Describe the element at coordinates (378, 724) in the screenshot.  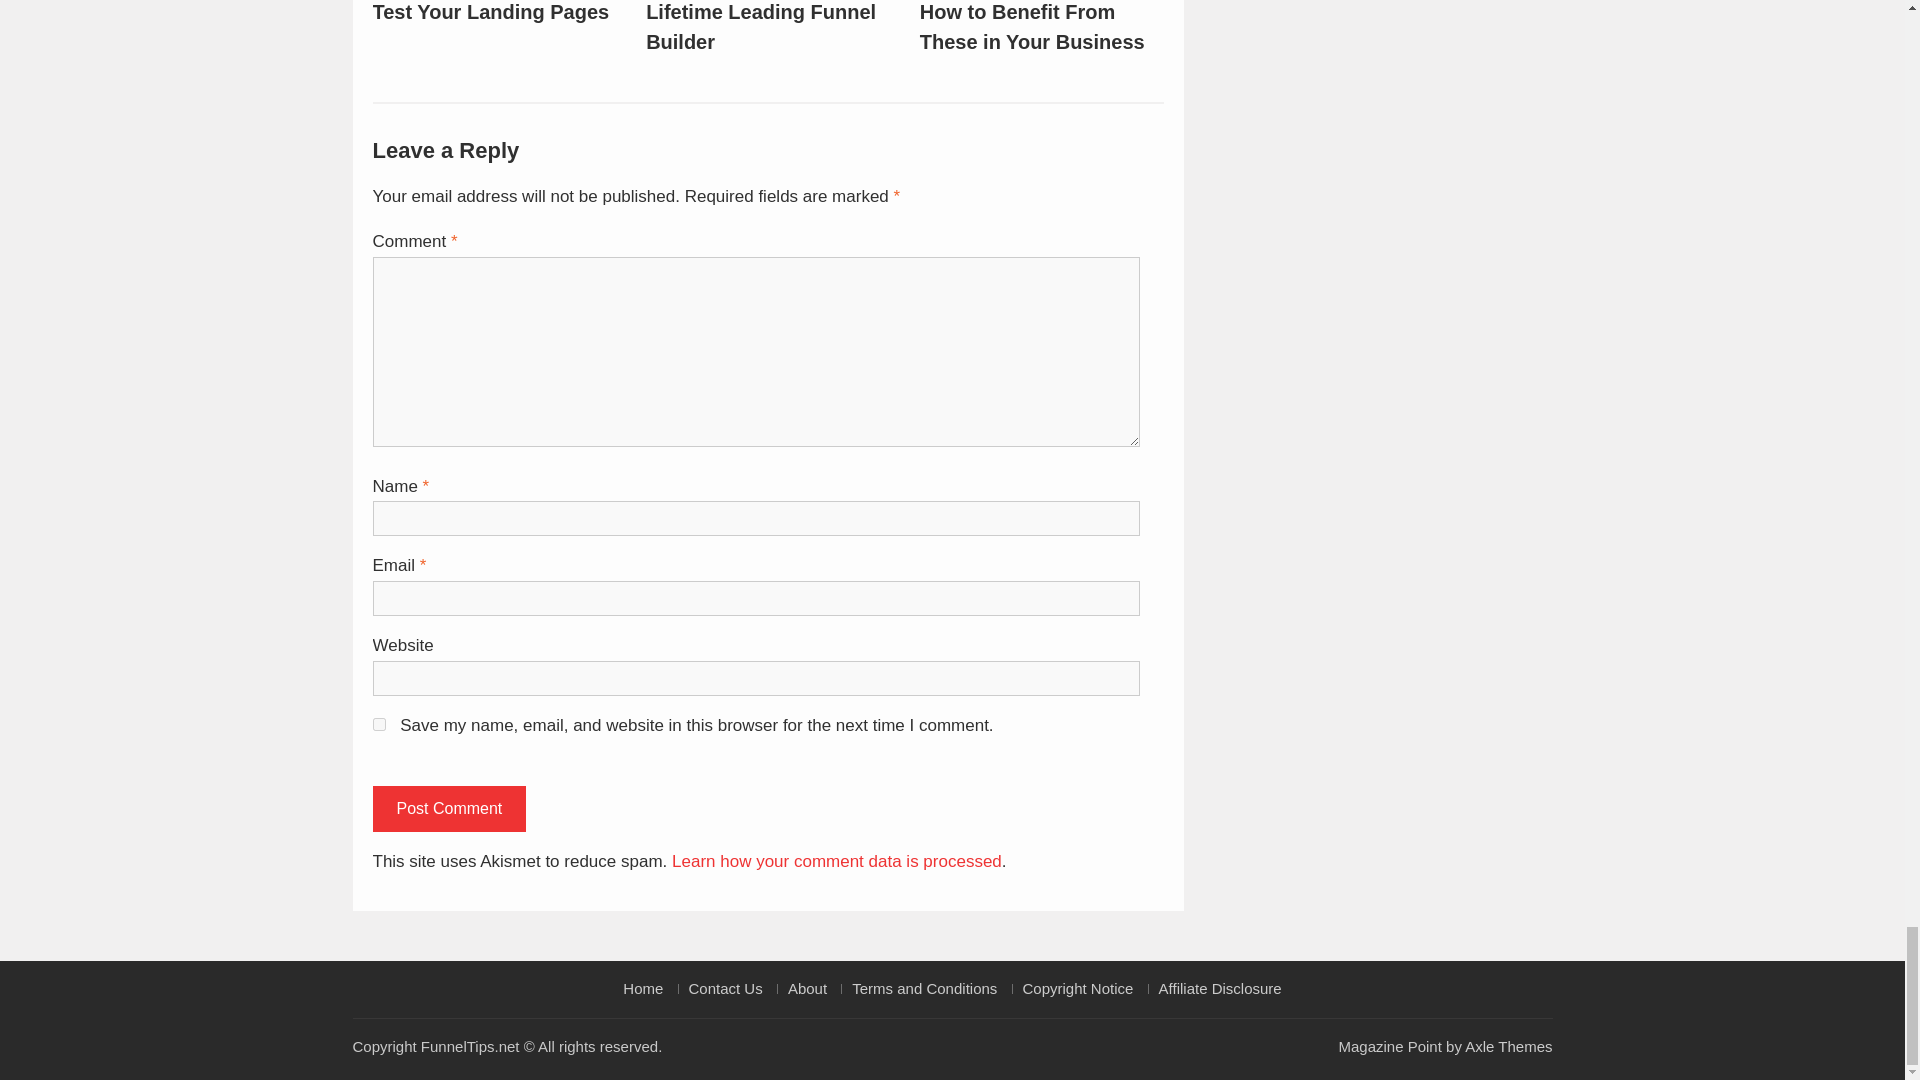
I see `yes` at that location.